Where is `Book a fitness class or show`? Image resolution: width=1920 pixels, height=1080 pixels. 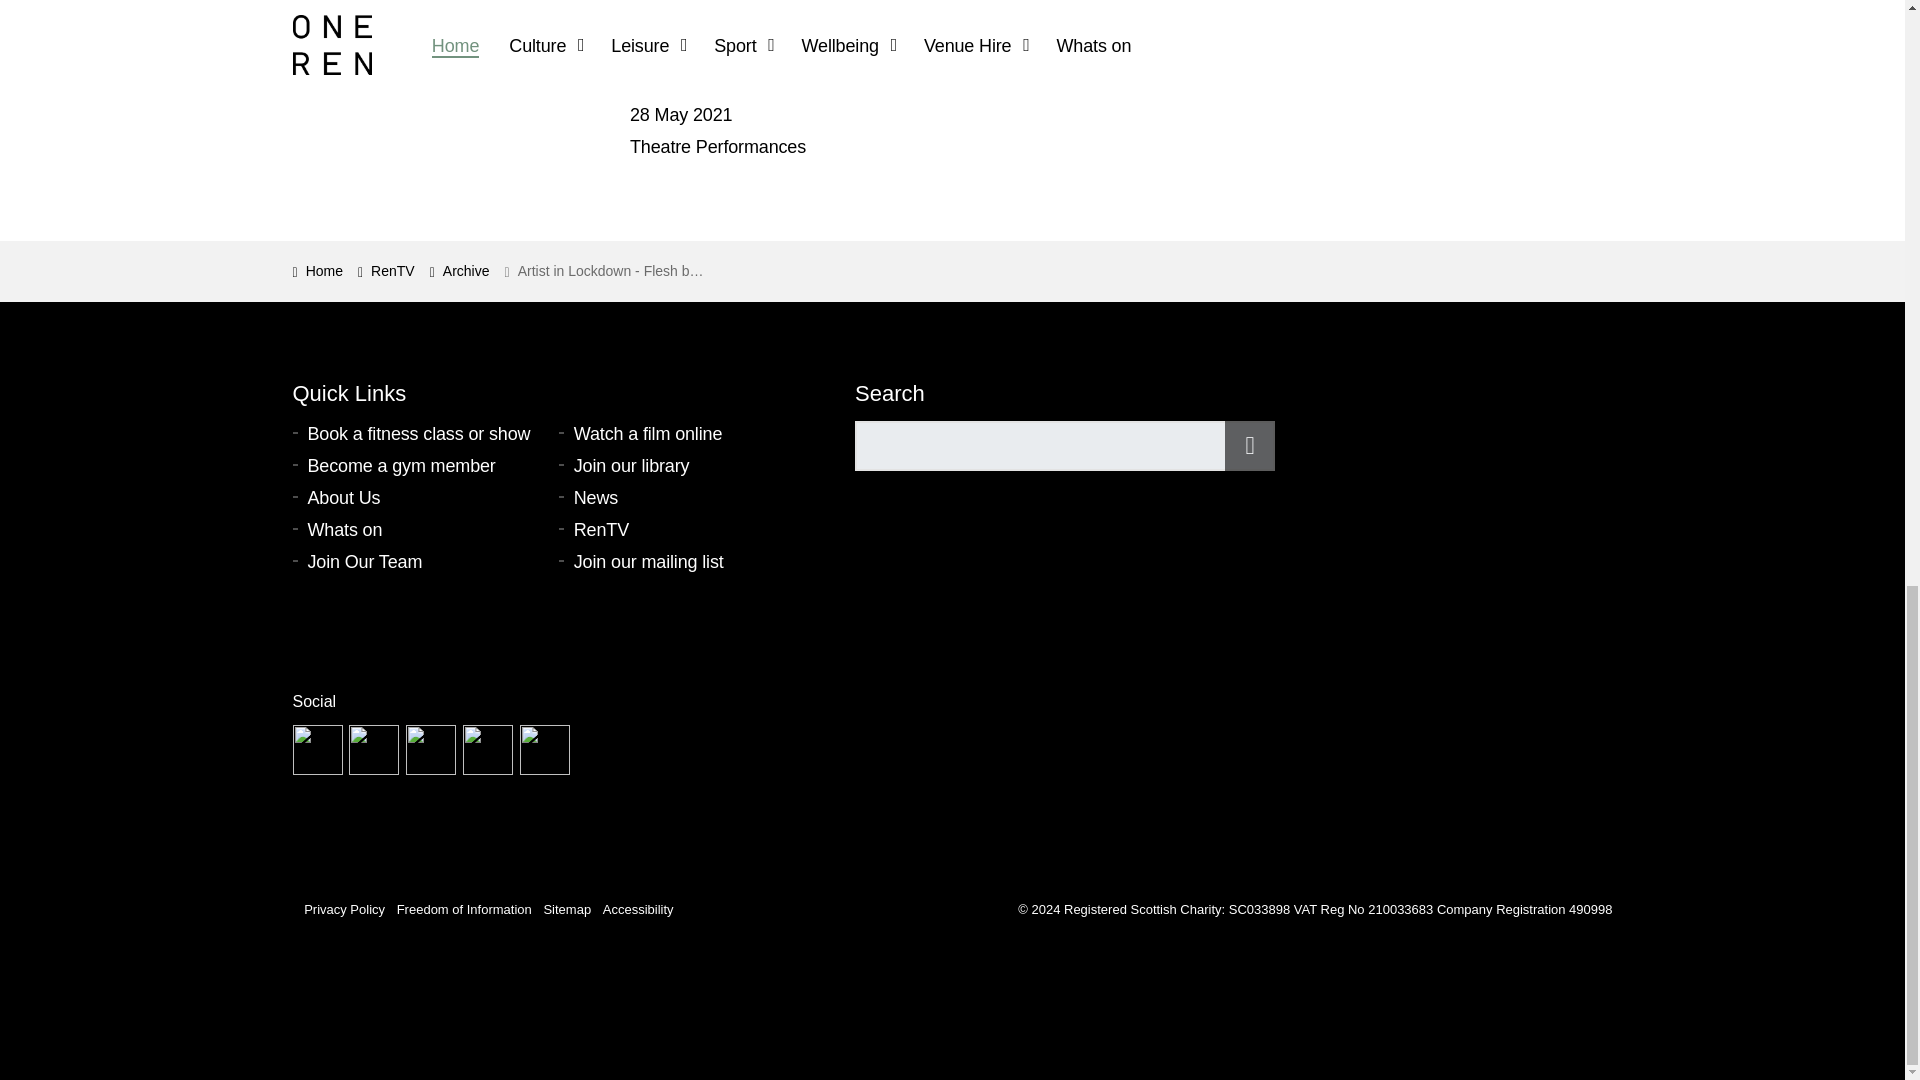 Book a fitness class or show is located at coordinates (424, 434).